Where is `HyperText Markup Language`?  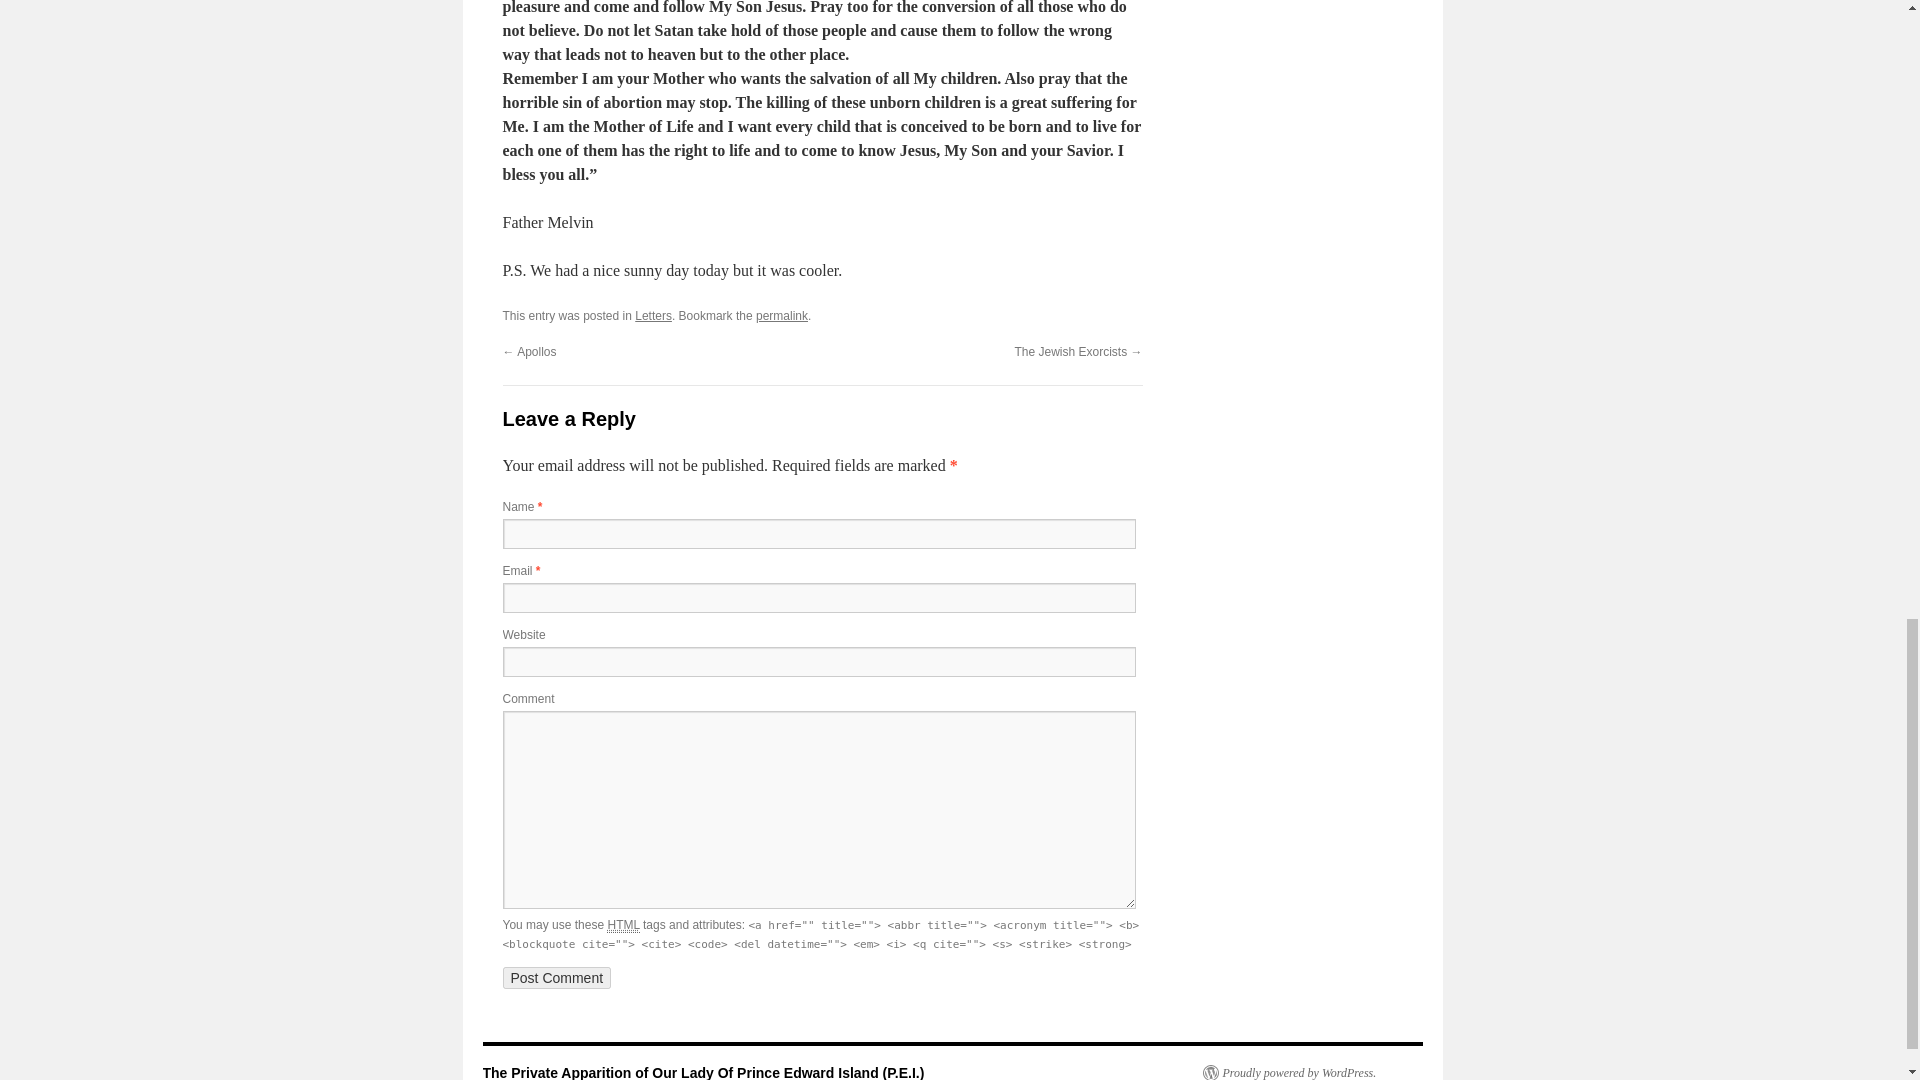 HyperText Markup Language is located at coordinates (622, 926).